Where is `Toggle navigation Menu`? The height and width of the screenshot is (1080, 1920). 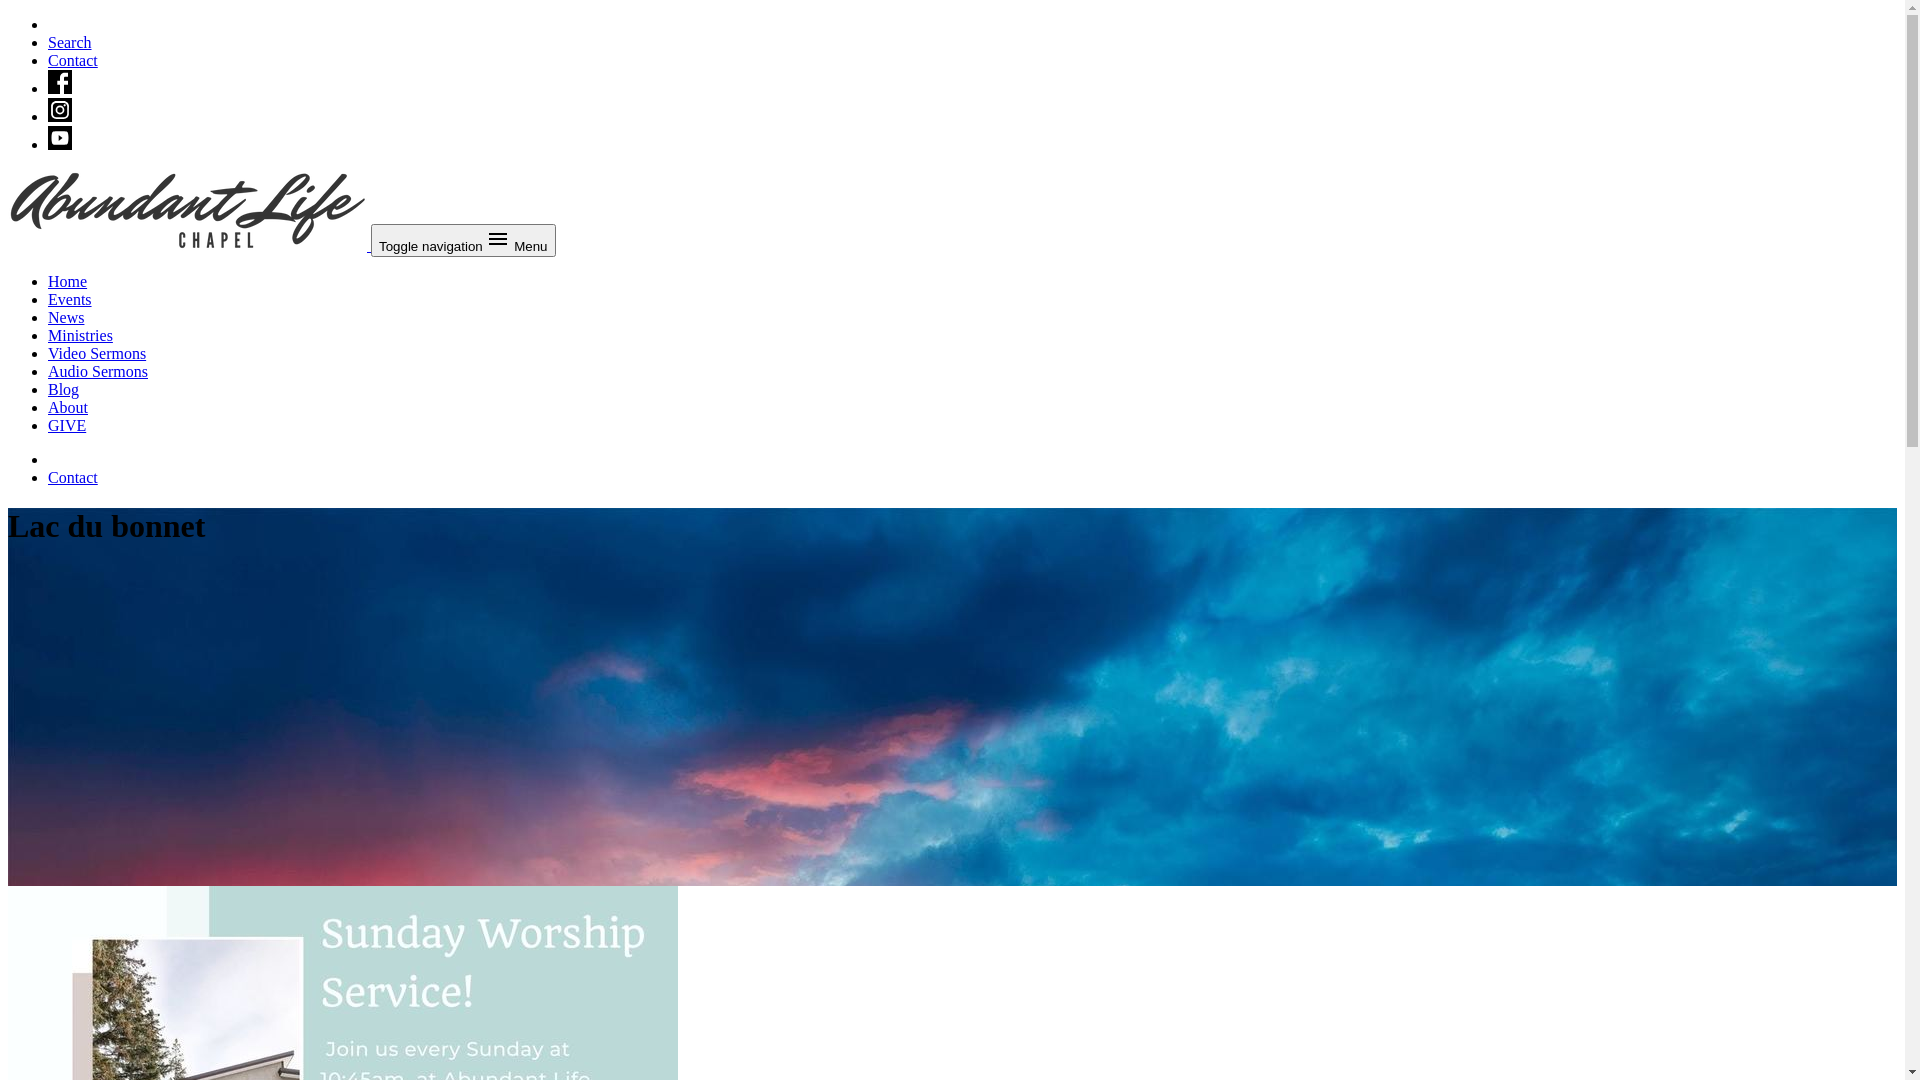
Toggle navigation Menu is located at coordinates (464, 240).